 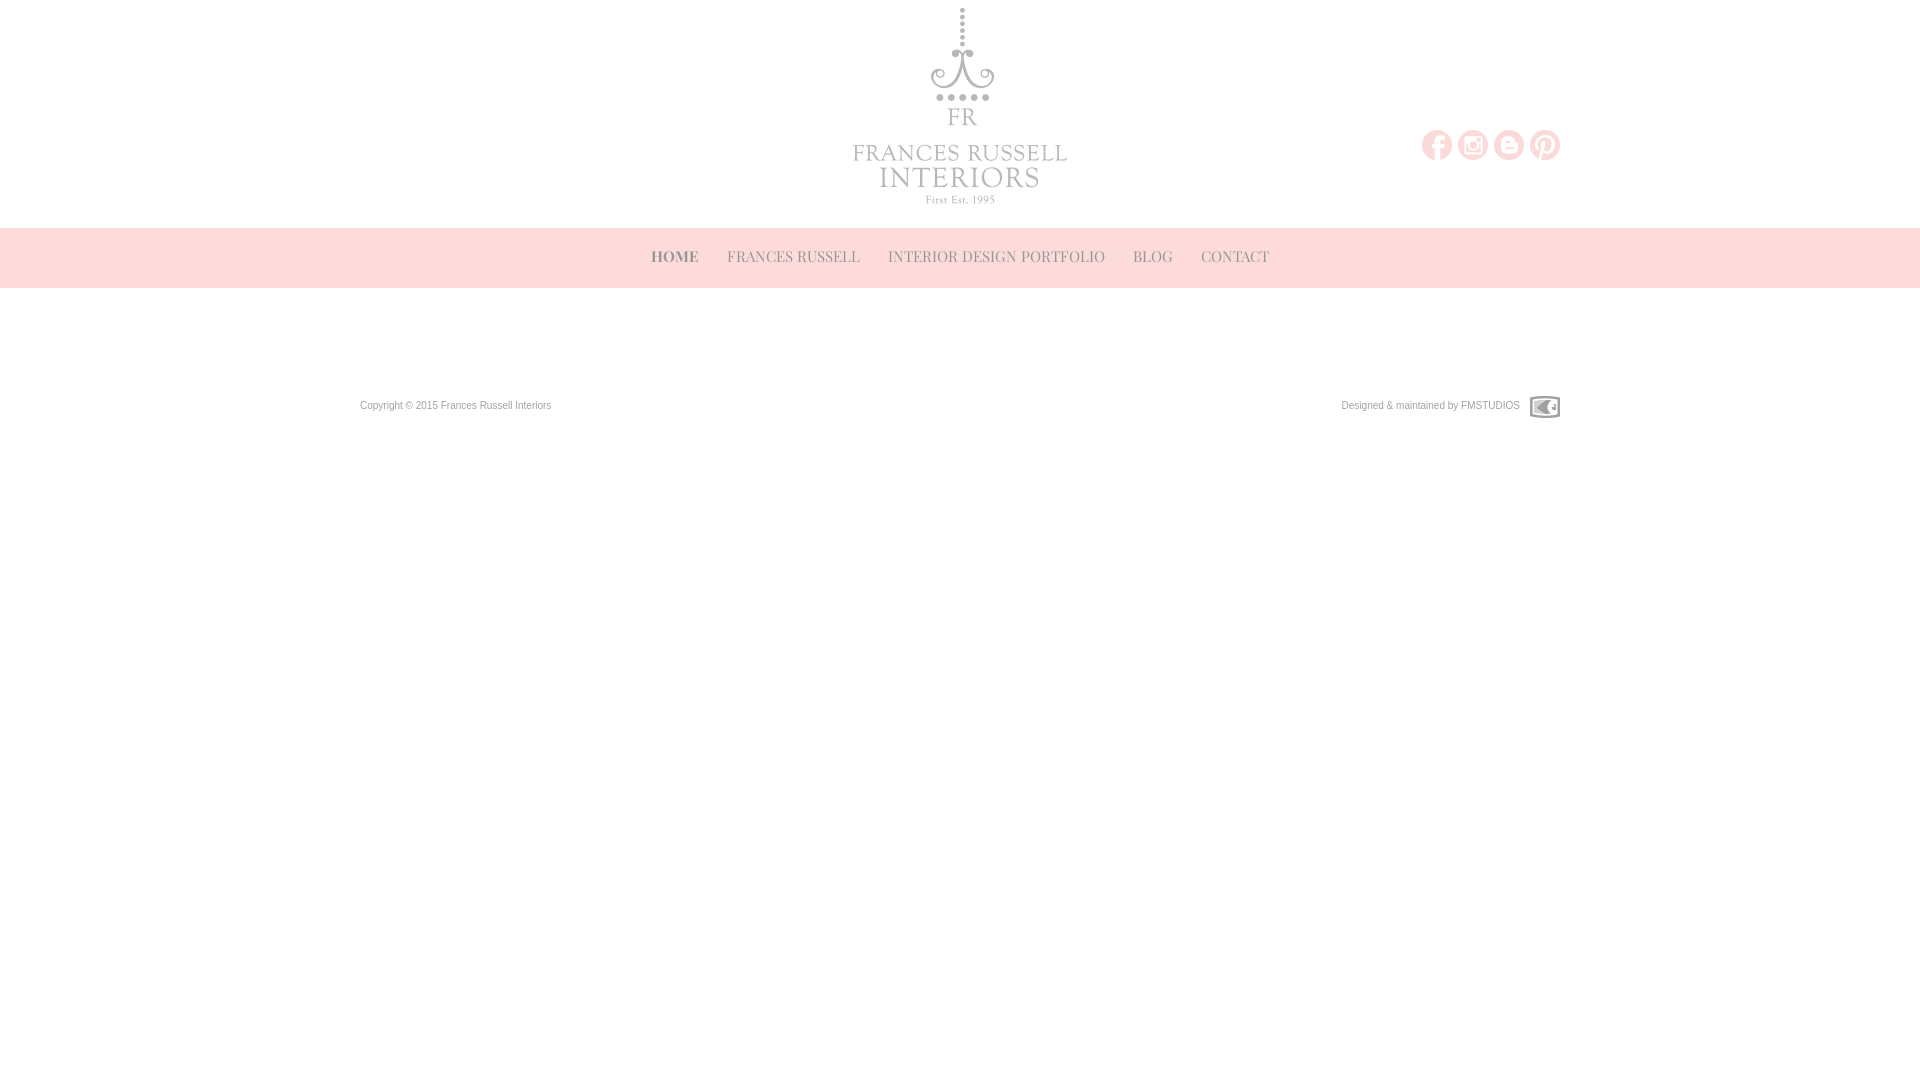 I want to click on FMSTUDIOS, so click(x=1490, y=406).